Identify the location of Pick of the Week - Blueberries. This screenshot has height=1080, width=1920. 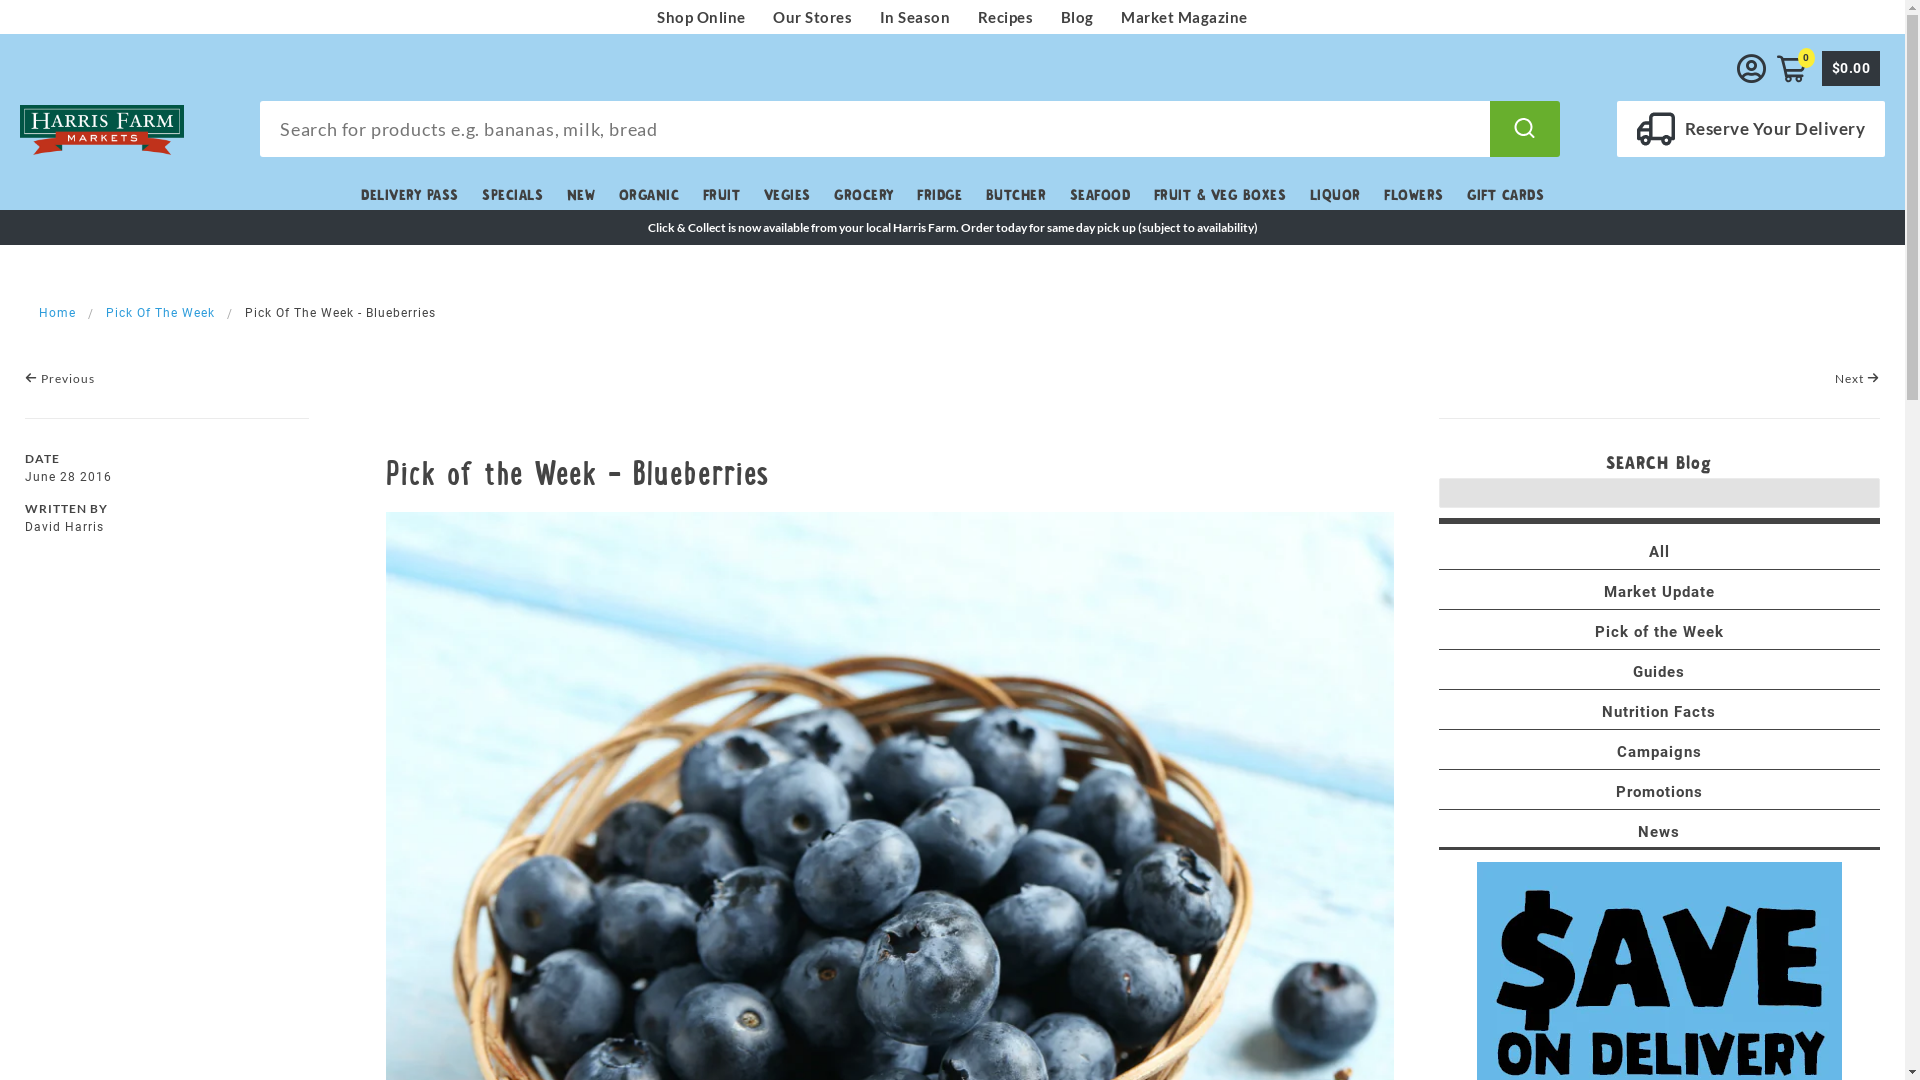
(578, 468).